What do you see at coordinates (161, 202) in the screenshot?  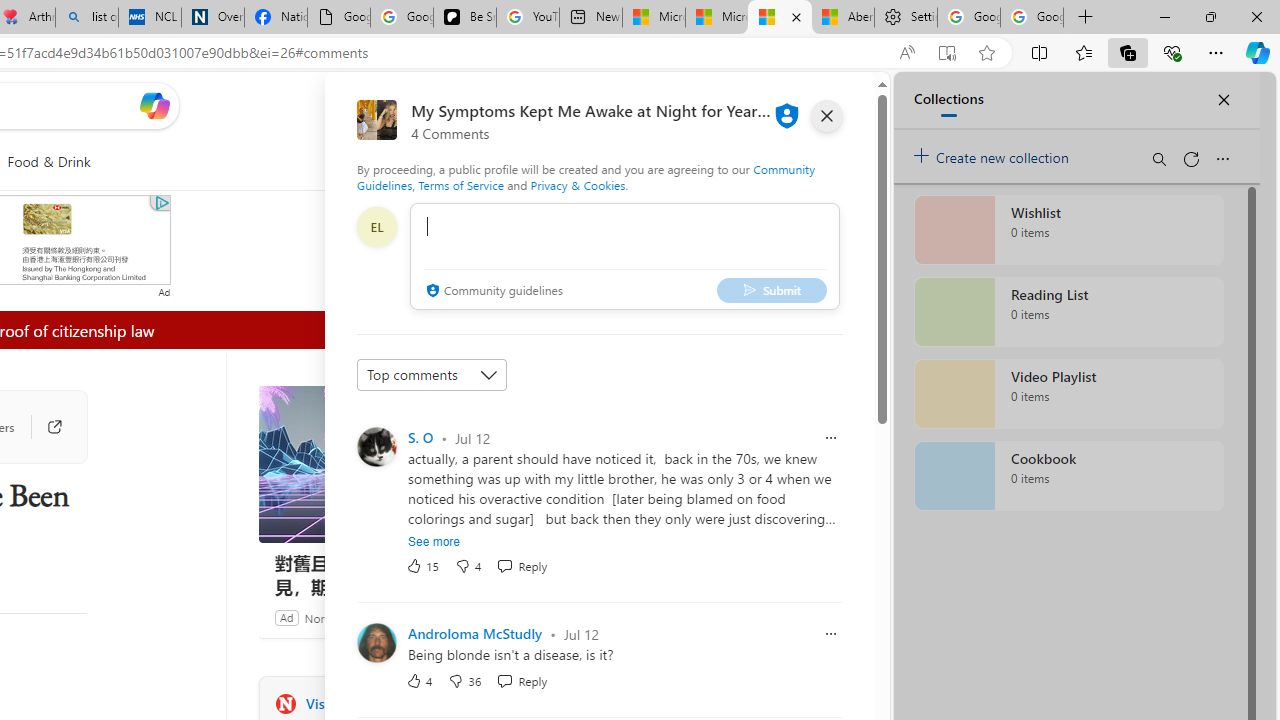 I see `Class: qc-adchoices-icon` at bounding box center [161, 202].